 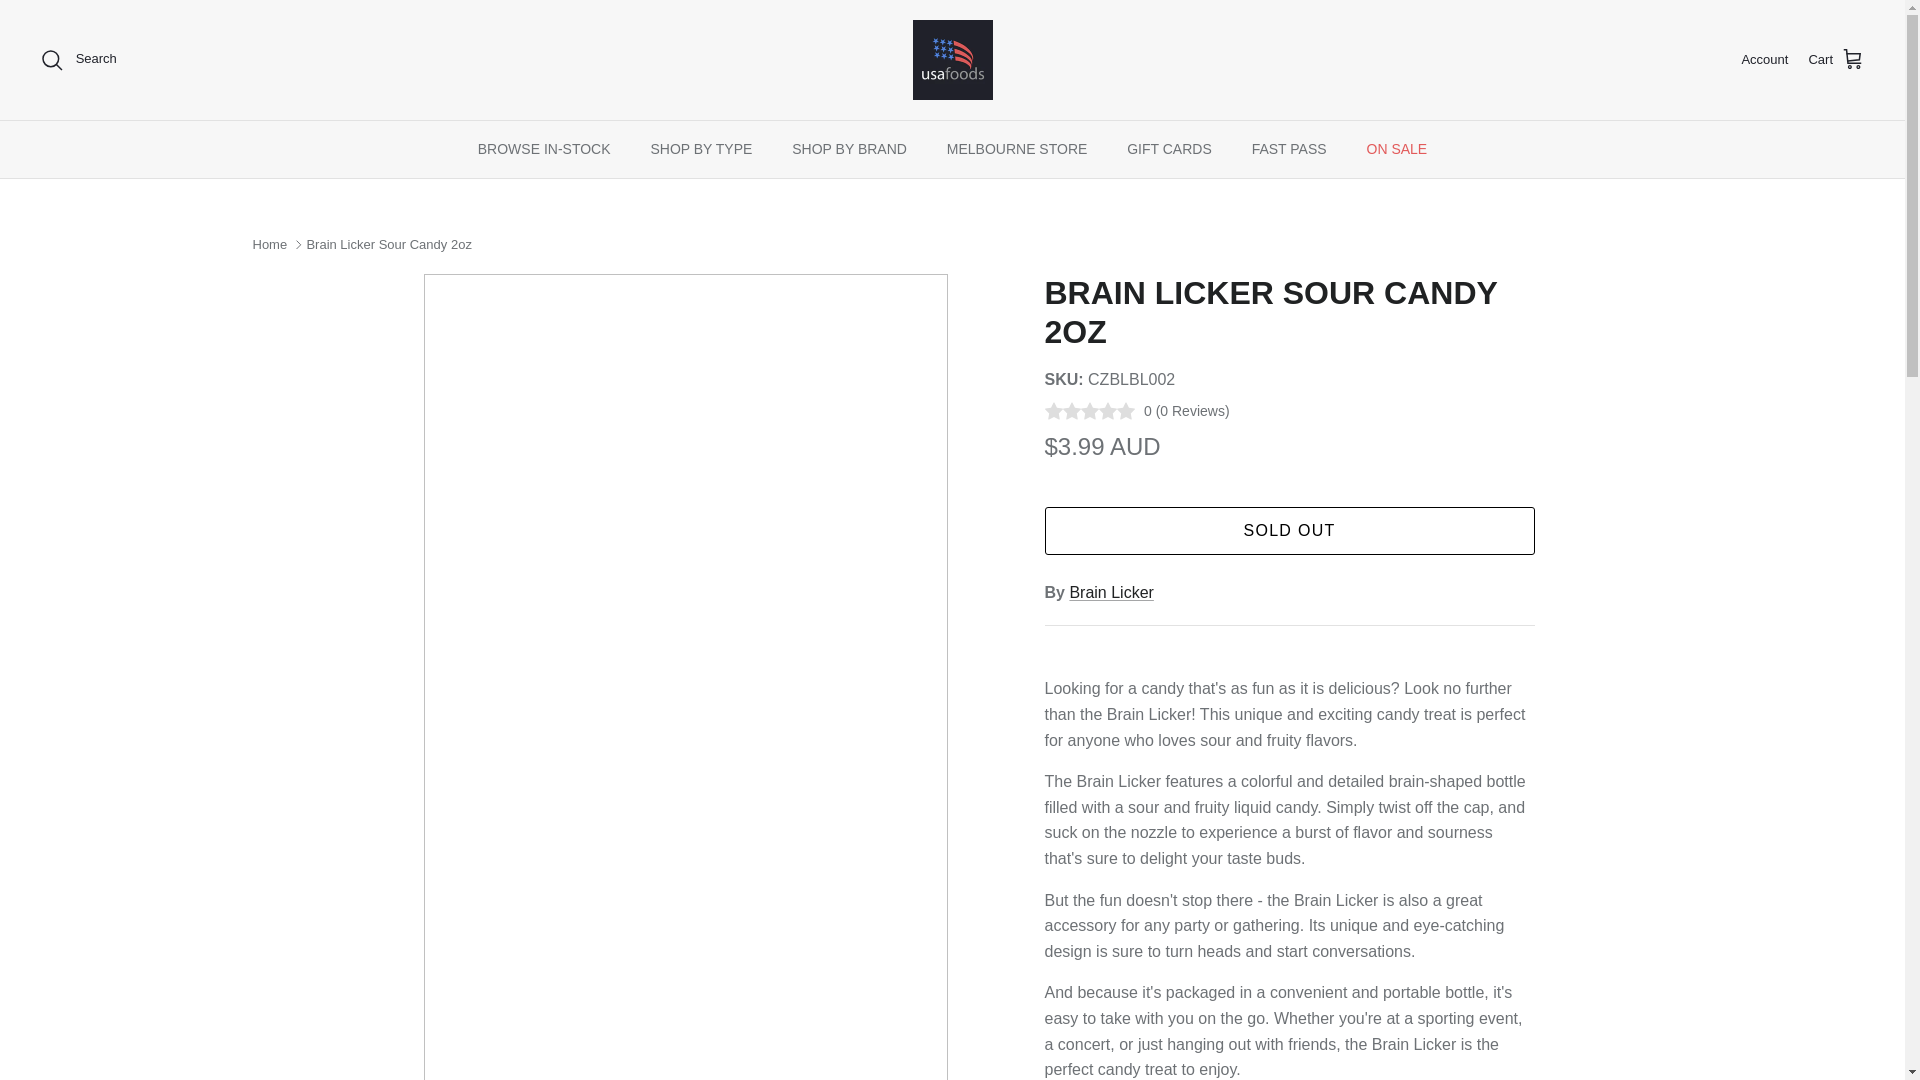 What do you see at coordinates (952, 60) in the screenshot?
I see `USAFoods` at bounding box center [952, 60].